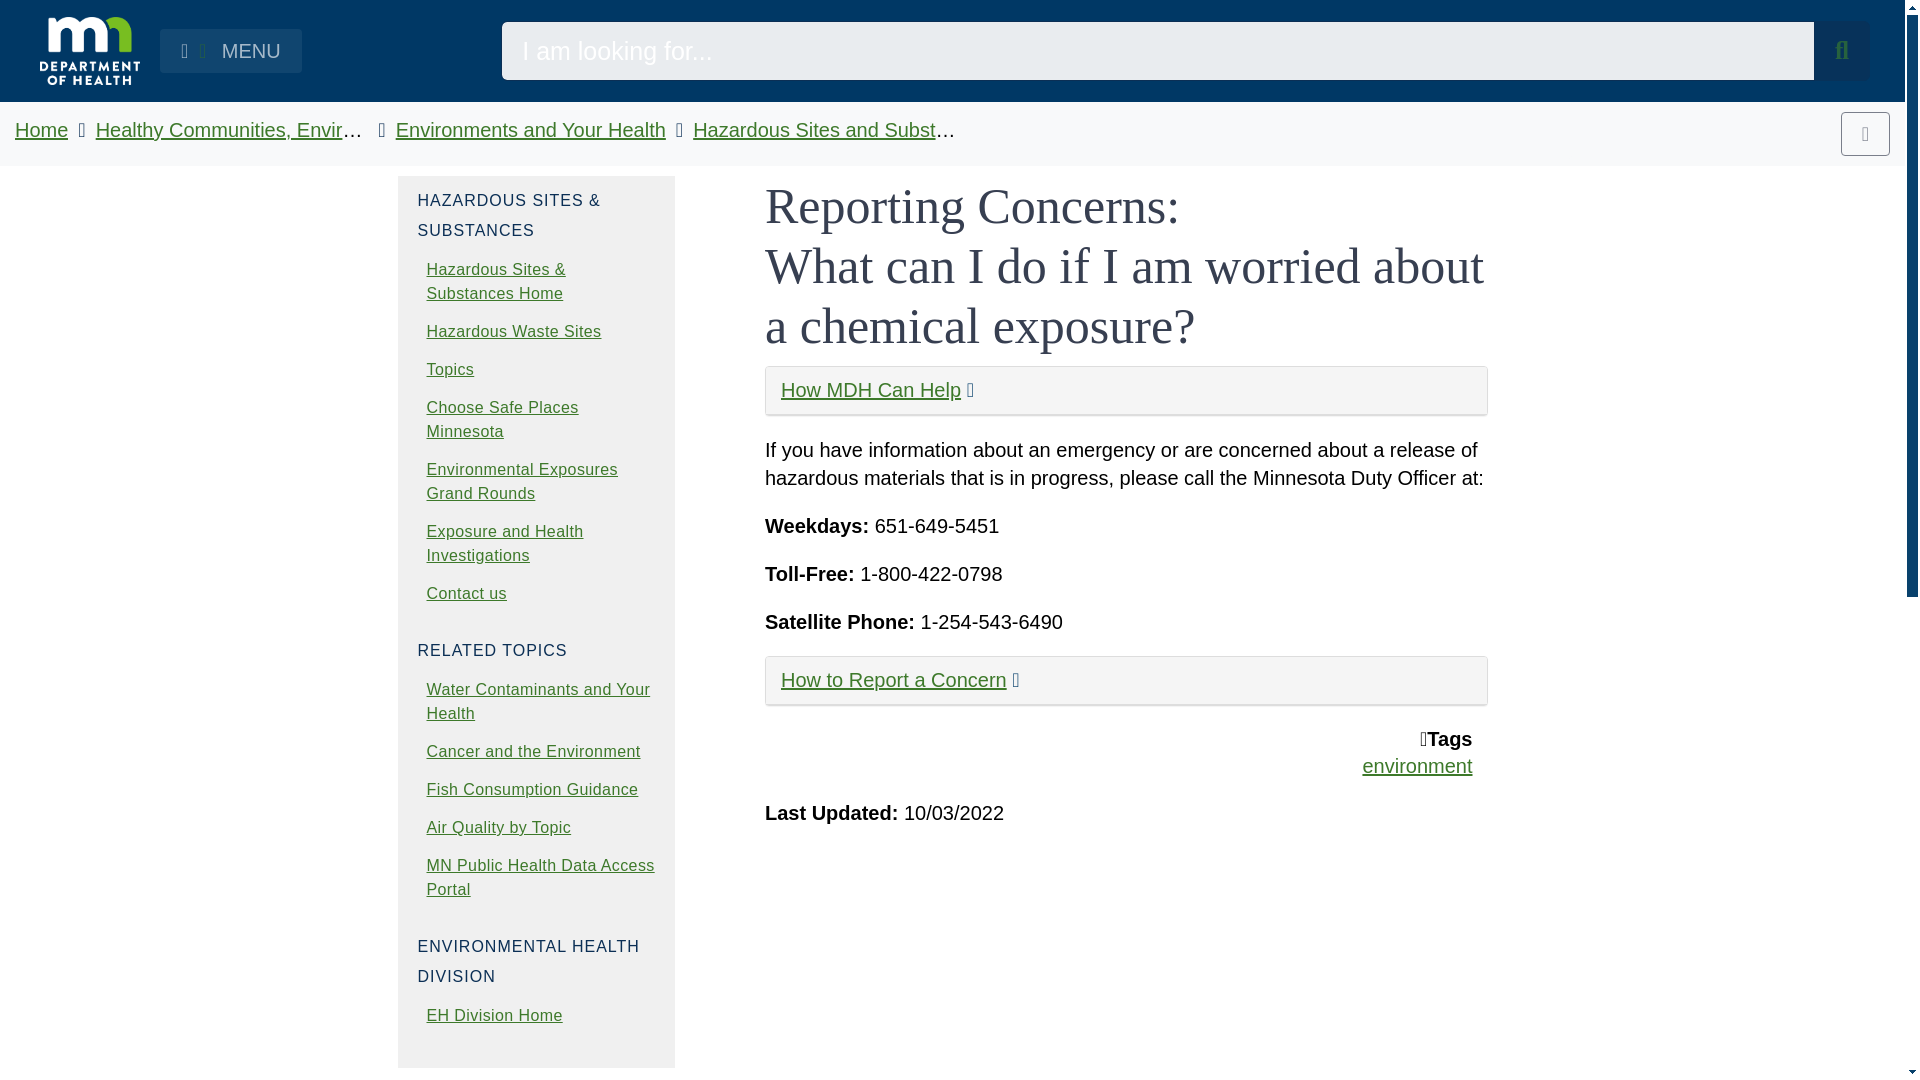 This screenshot has height=1080, width=1920. What do you see at coordinates (530, 130) in the screenshot?
I see `Environments and Your Health` at bounding box center [530, 130].